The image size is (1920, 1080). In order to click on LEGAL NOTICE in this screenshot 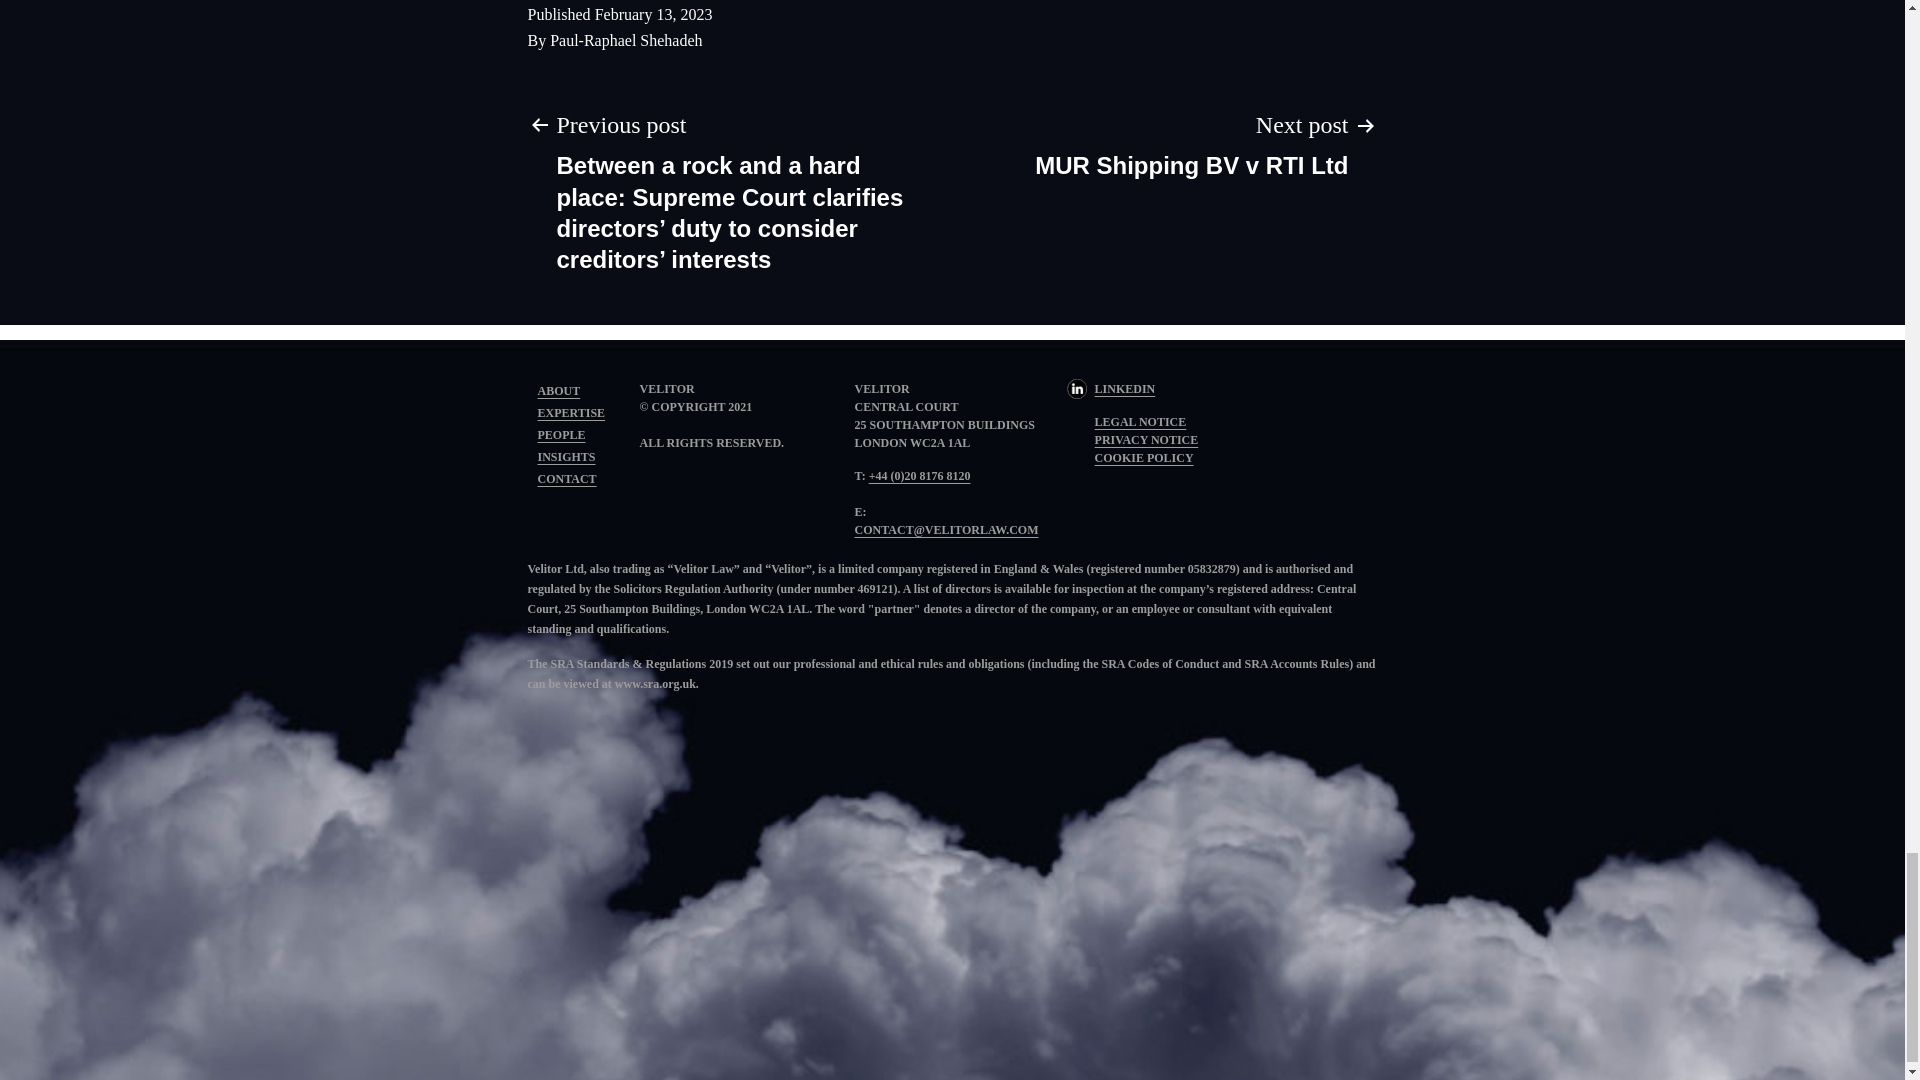, I will do `click(561, 434)`.